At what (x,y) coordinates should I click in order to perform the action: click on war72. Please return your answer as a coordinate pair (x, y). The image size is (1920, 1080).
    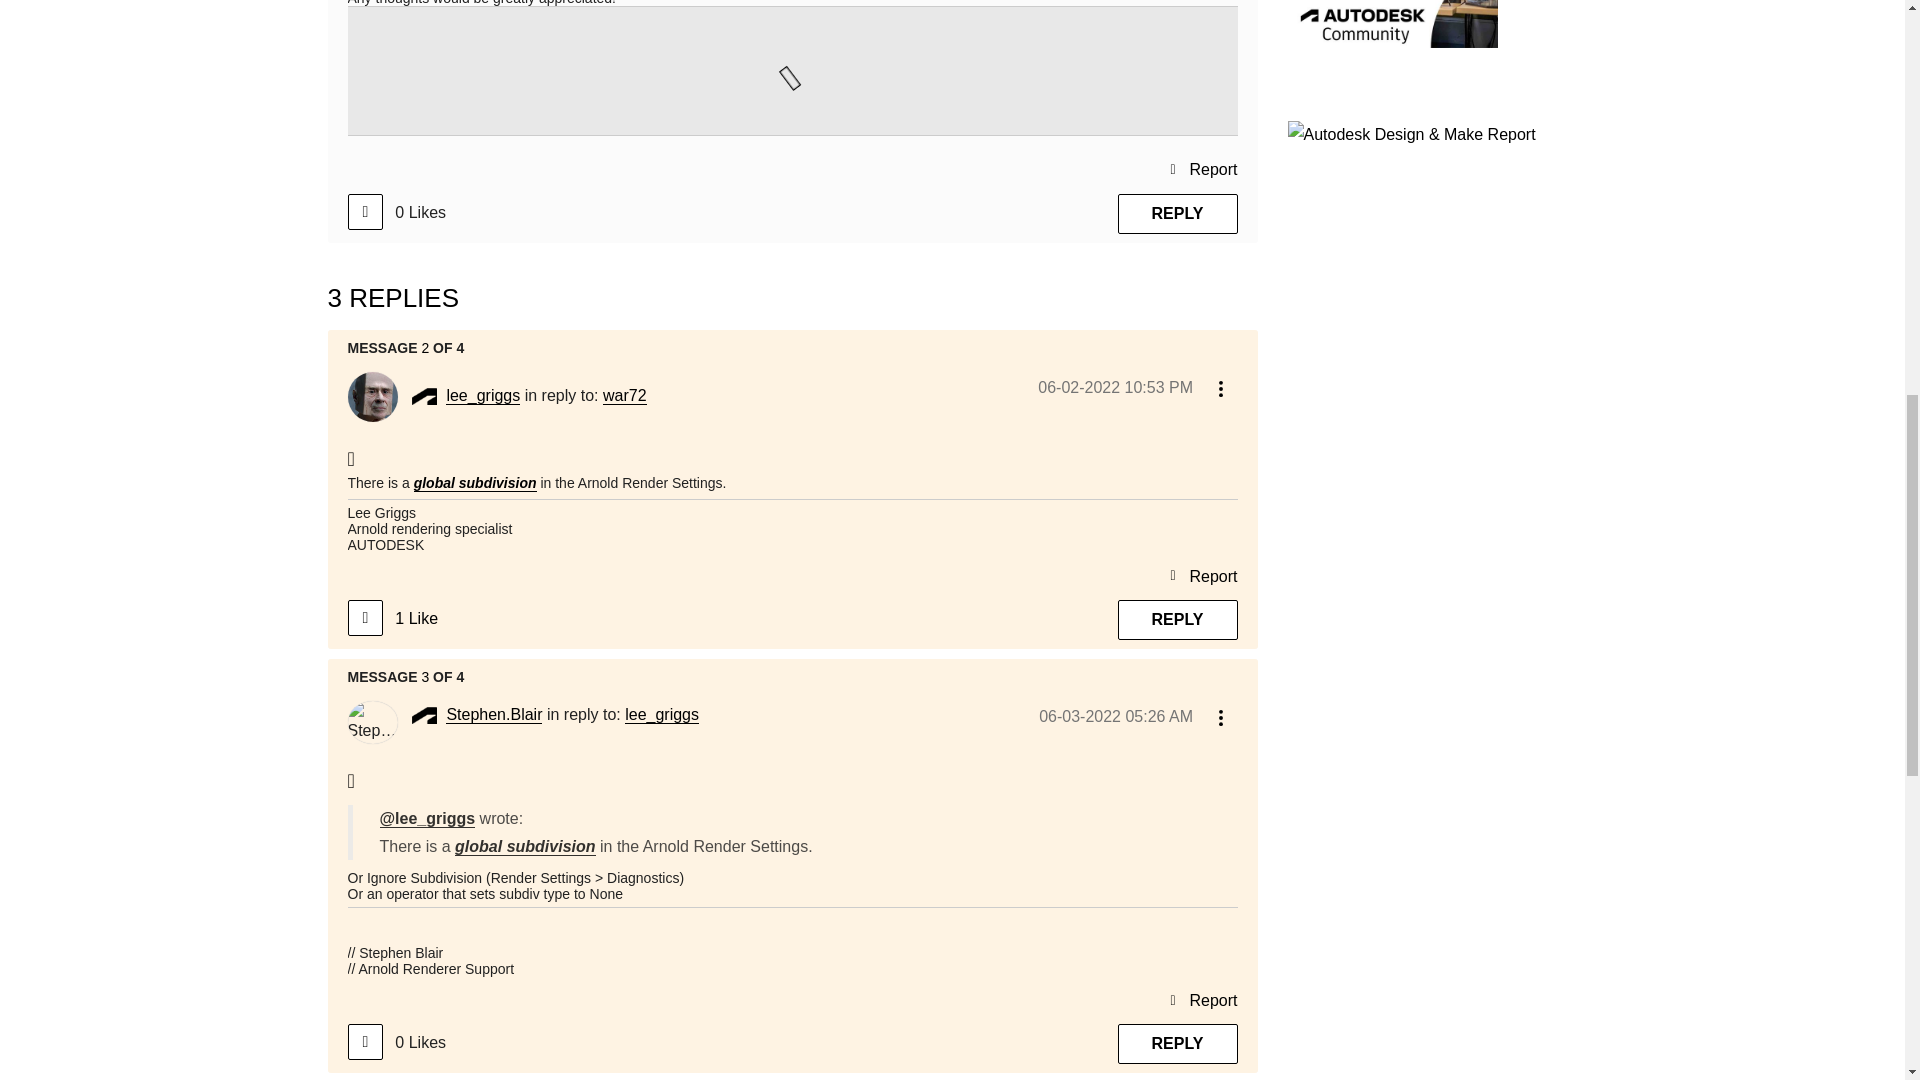
    Looking at the image, I should click on (624, 396).